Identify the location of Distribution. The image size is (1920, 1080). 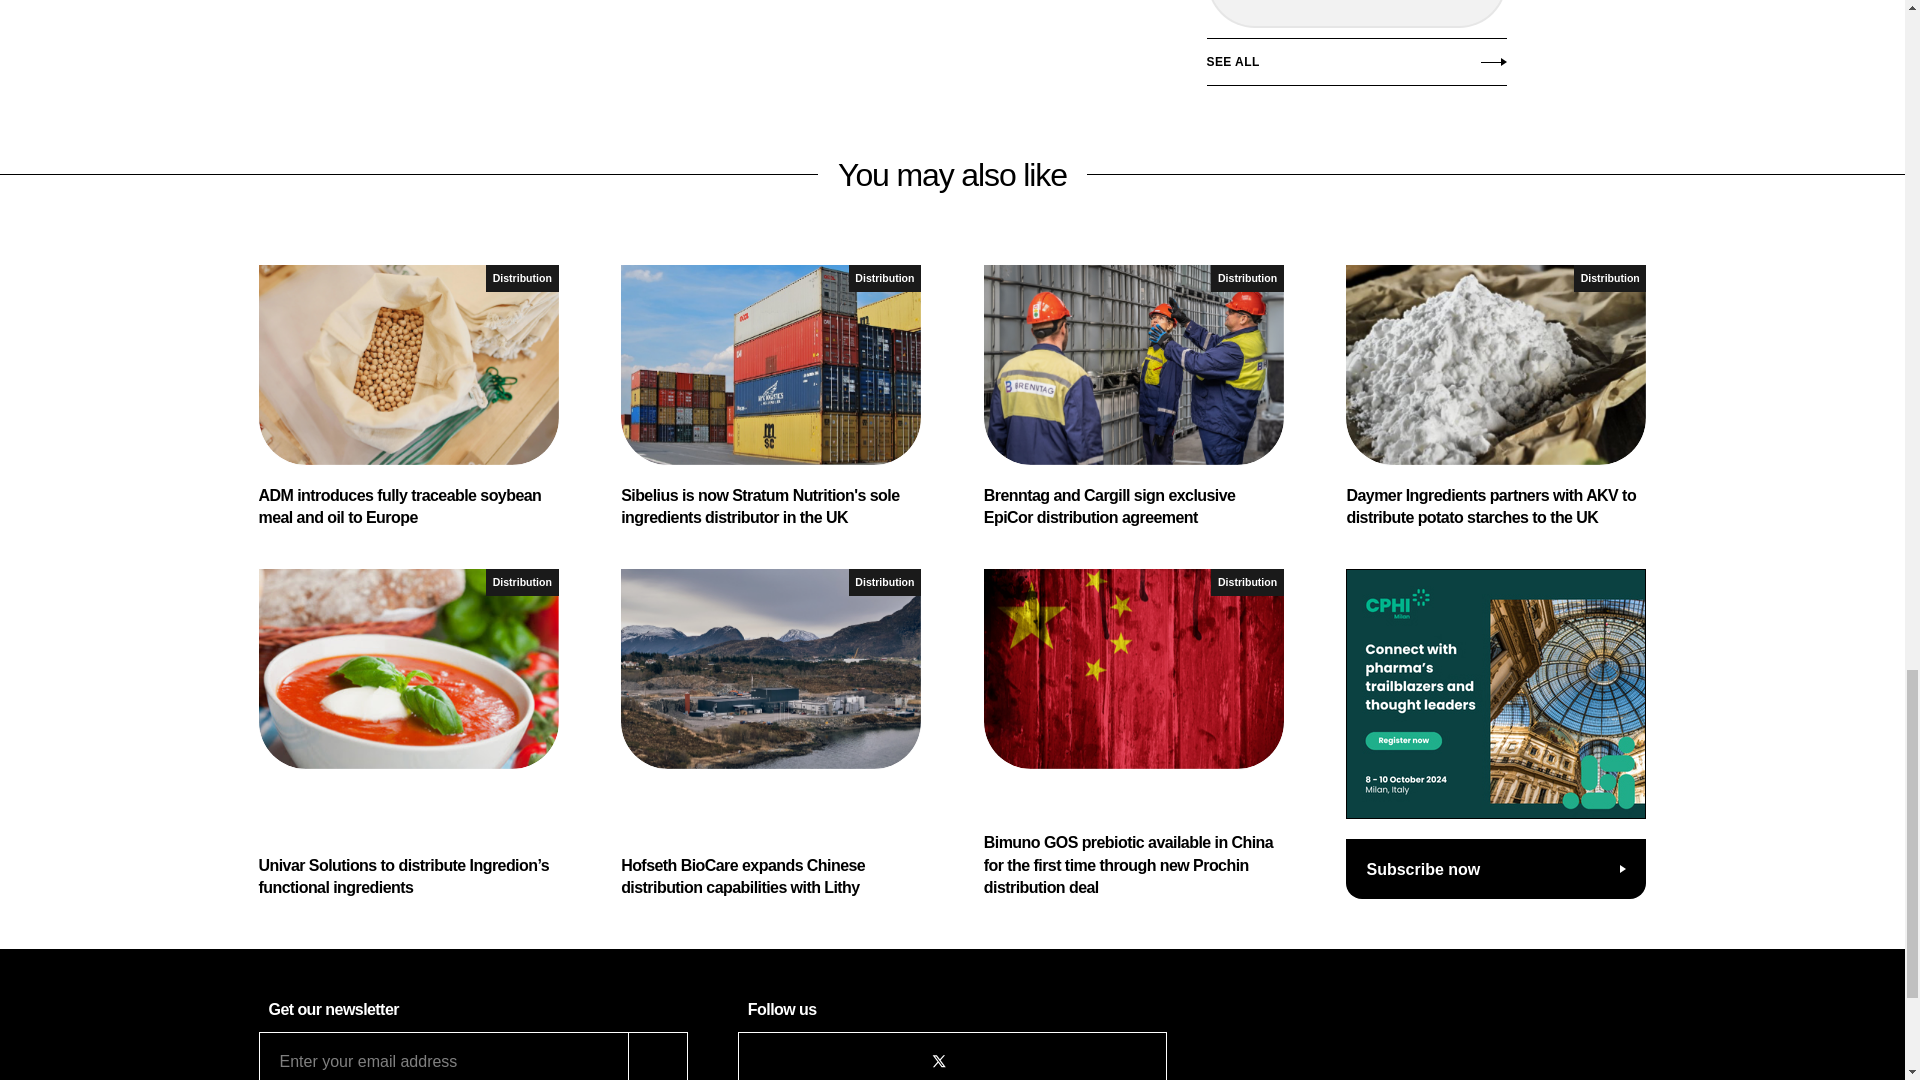
(522, 278).